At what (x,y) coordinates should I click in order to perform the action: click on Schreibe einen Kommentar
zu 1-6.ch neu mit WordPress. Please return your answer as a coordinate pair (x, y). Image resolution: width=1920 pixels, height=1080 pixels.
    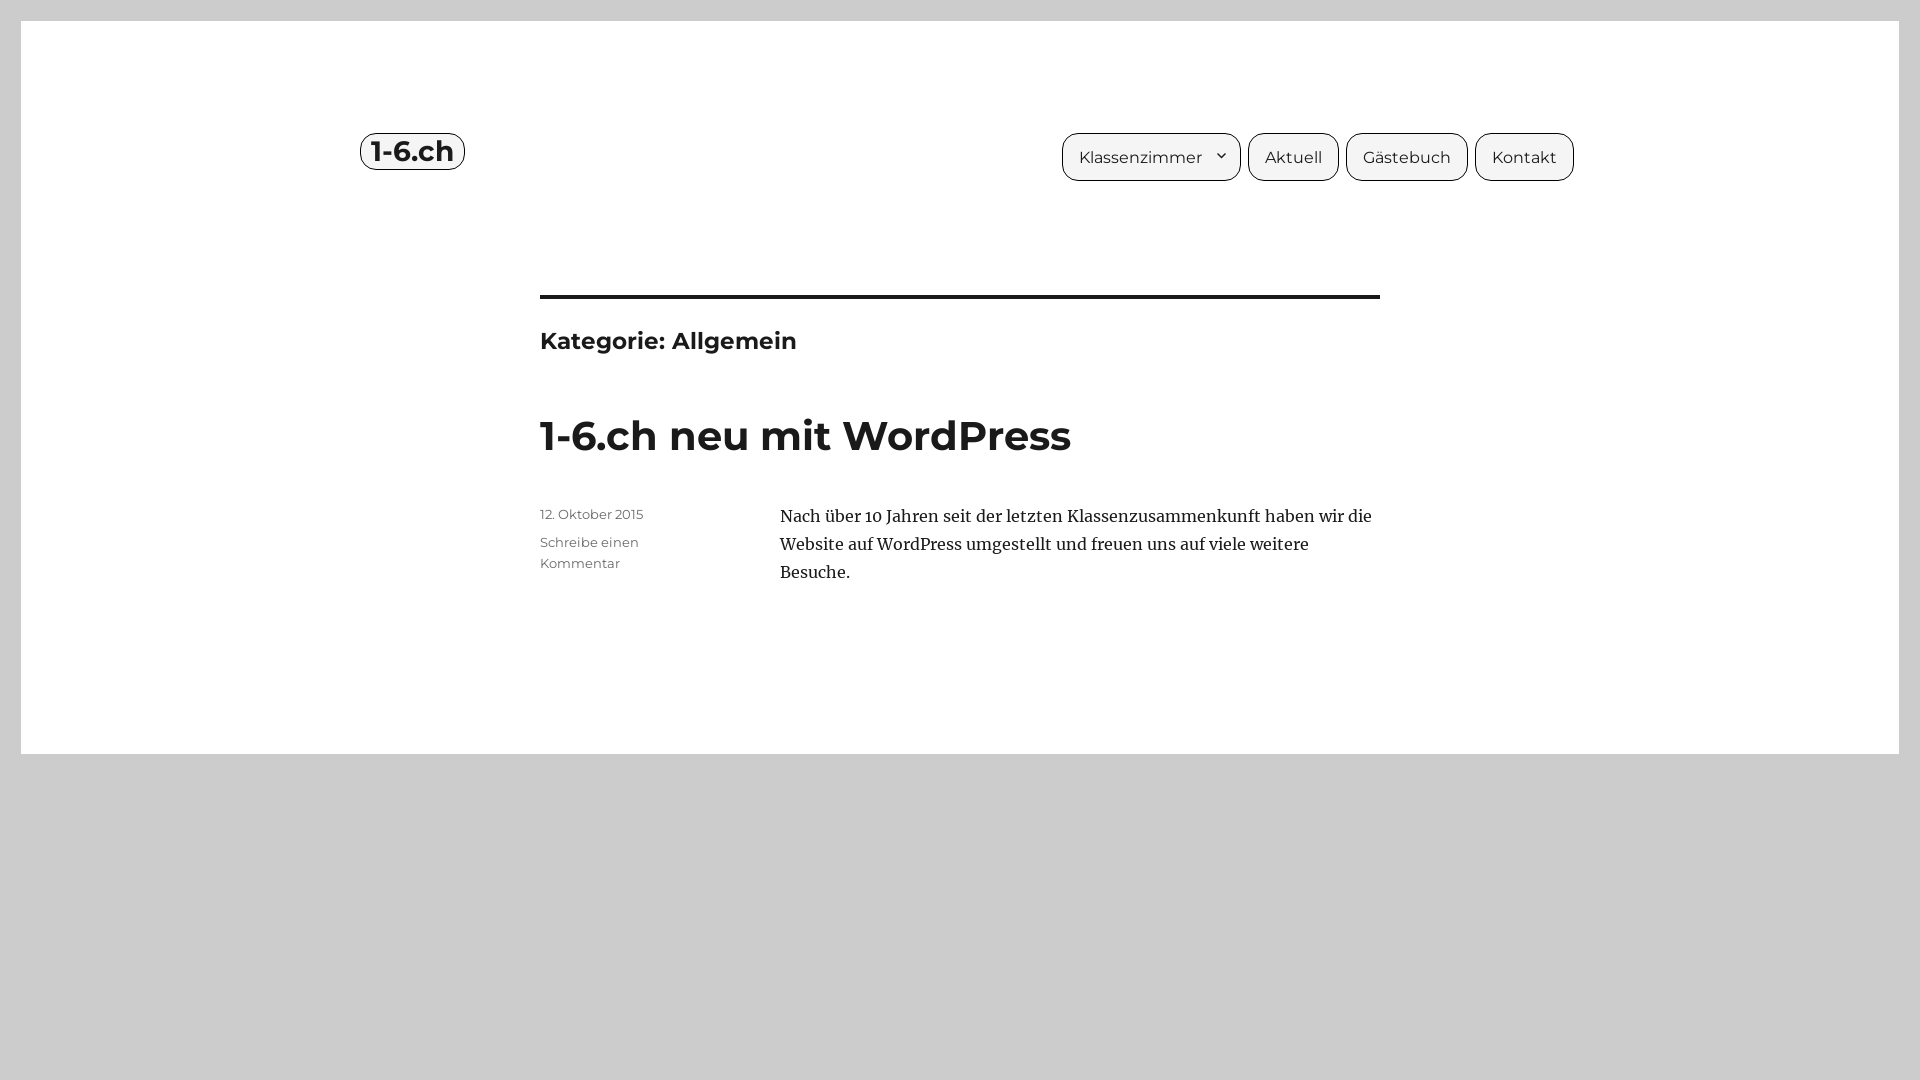
    Looking at the image, I should click on (590, 552).